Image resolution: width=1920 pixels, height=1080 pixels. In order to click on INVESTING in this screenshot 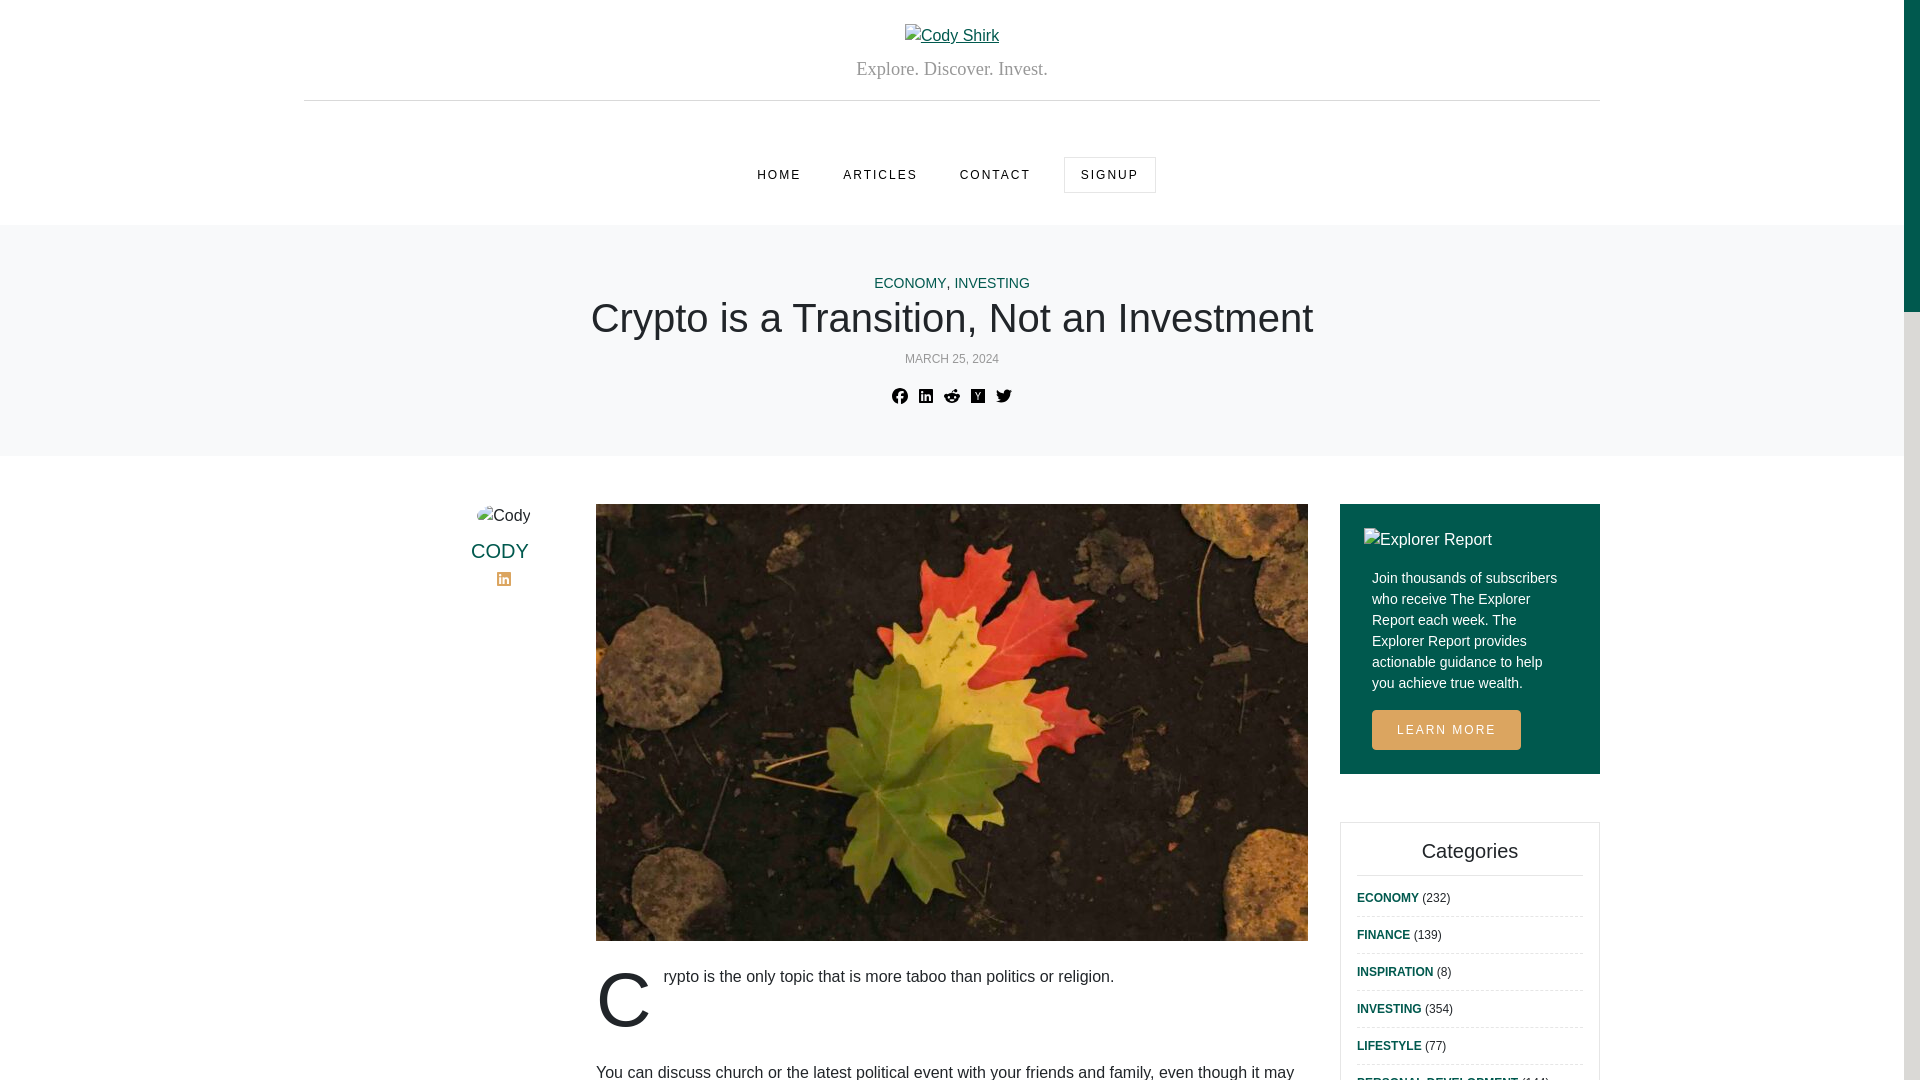, I will do `click(1390, 1009)`.